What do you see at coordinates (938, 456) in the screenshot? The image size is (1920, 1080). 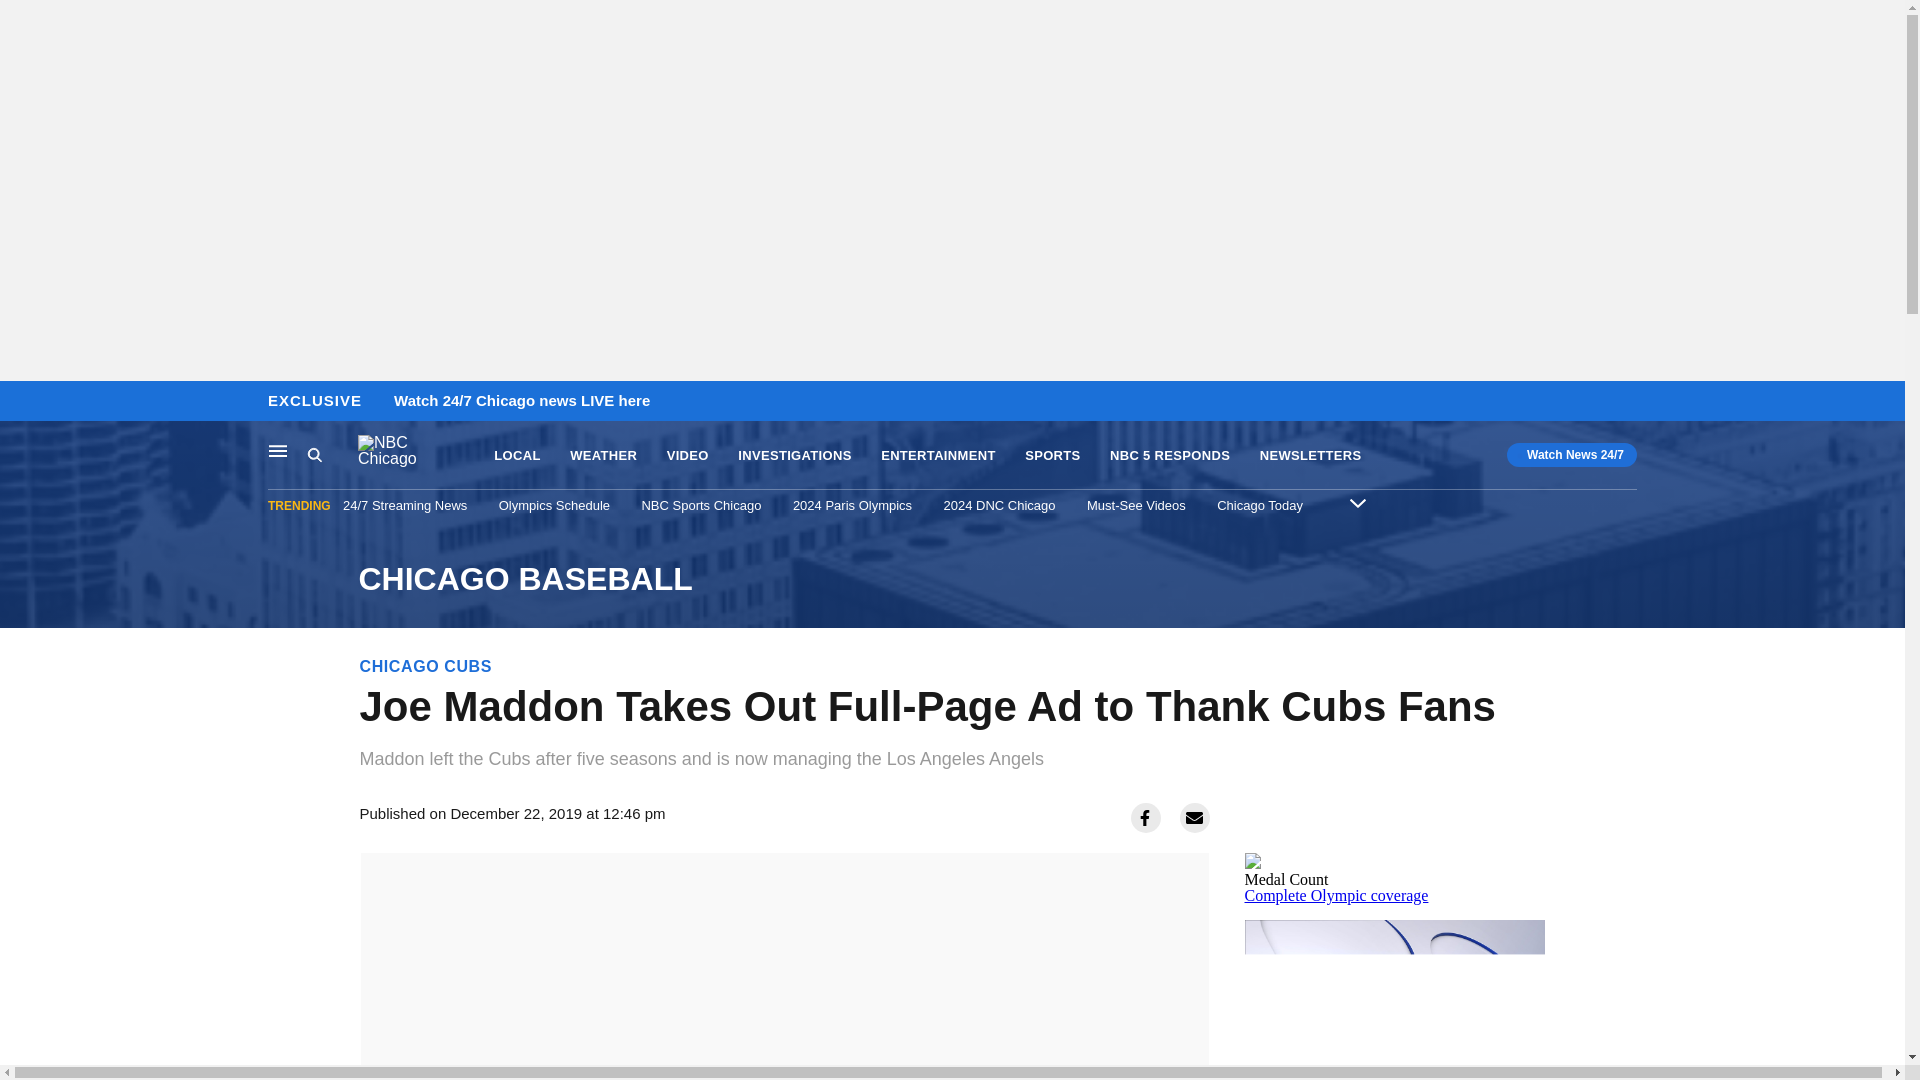 I see `ENTERTAINMENT` at bounding box center [938, 456].